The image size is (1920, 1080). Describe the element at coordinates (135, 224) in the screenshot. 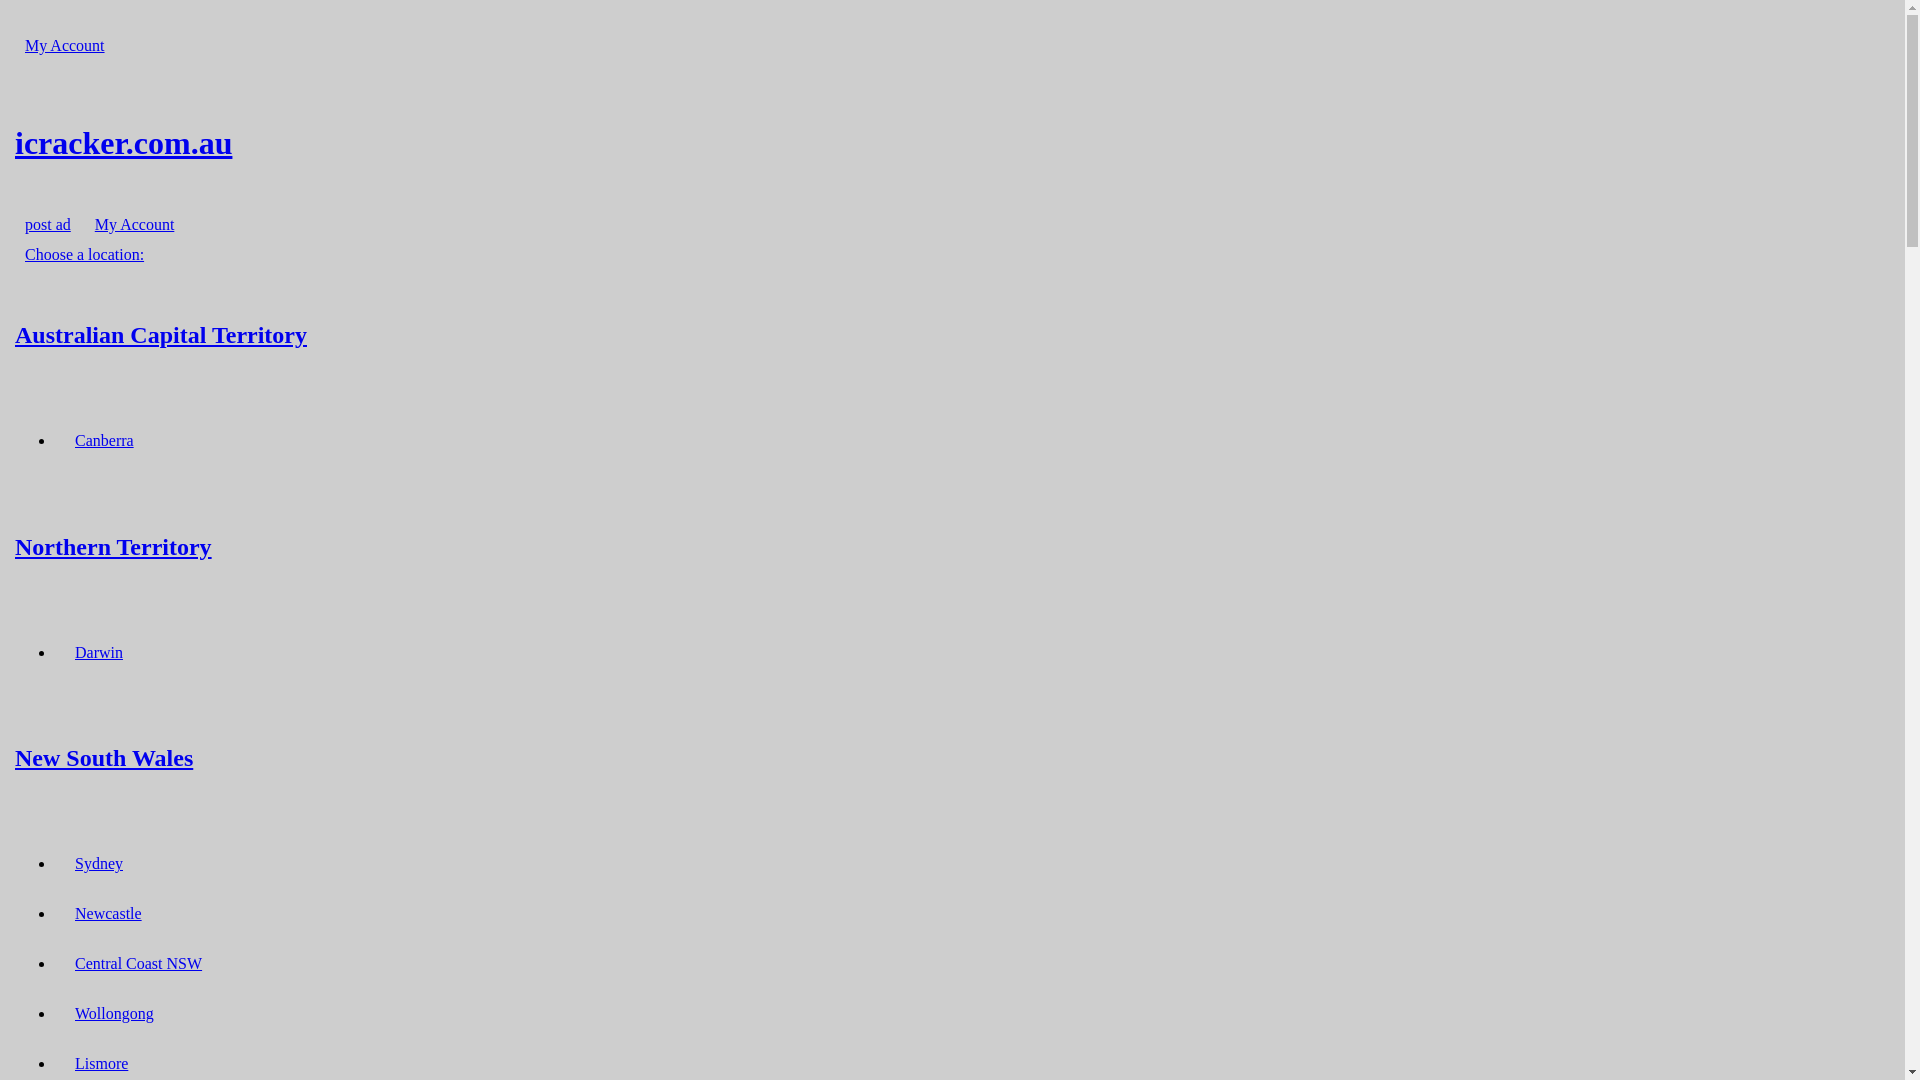

I see `My Account` at that location.